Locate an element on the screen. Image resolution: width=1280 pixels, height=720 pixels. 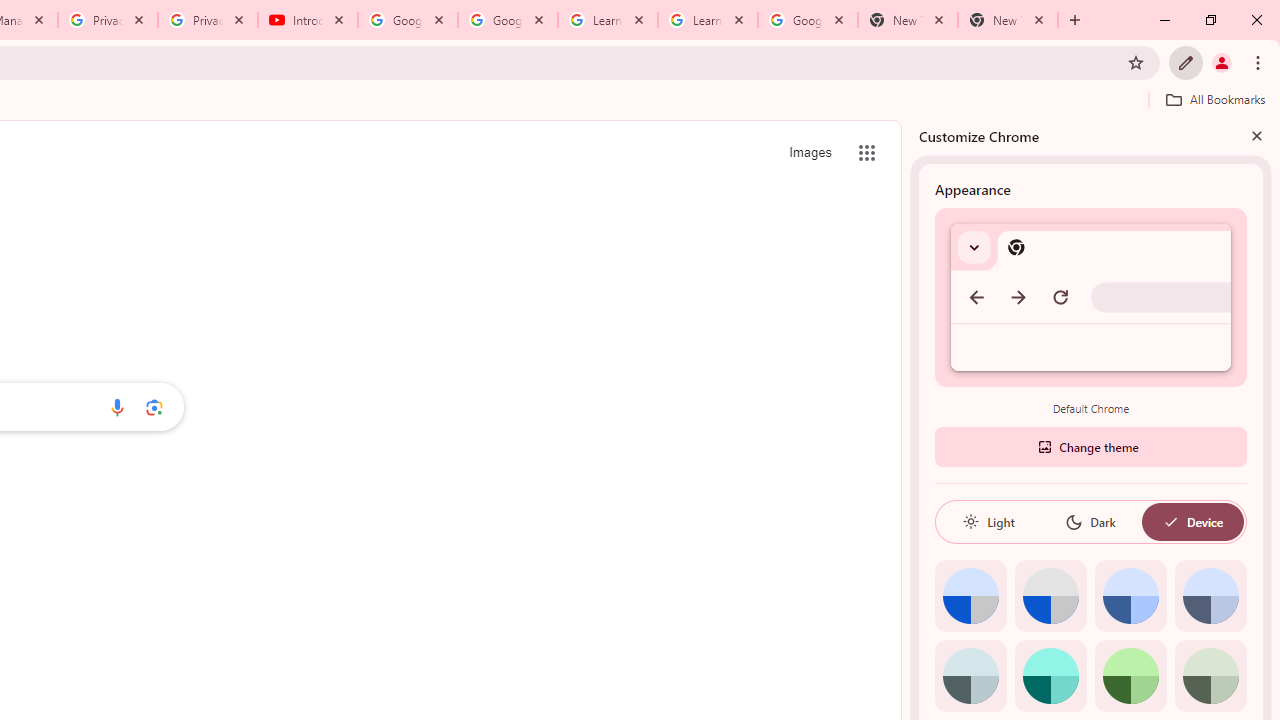
Aqua is located at coordinates (1050, 676).